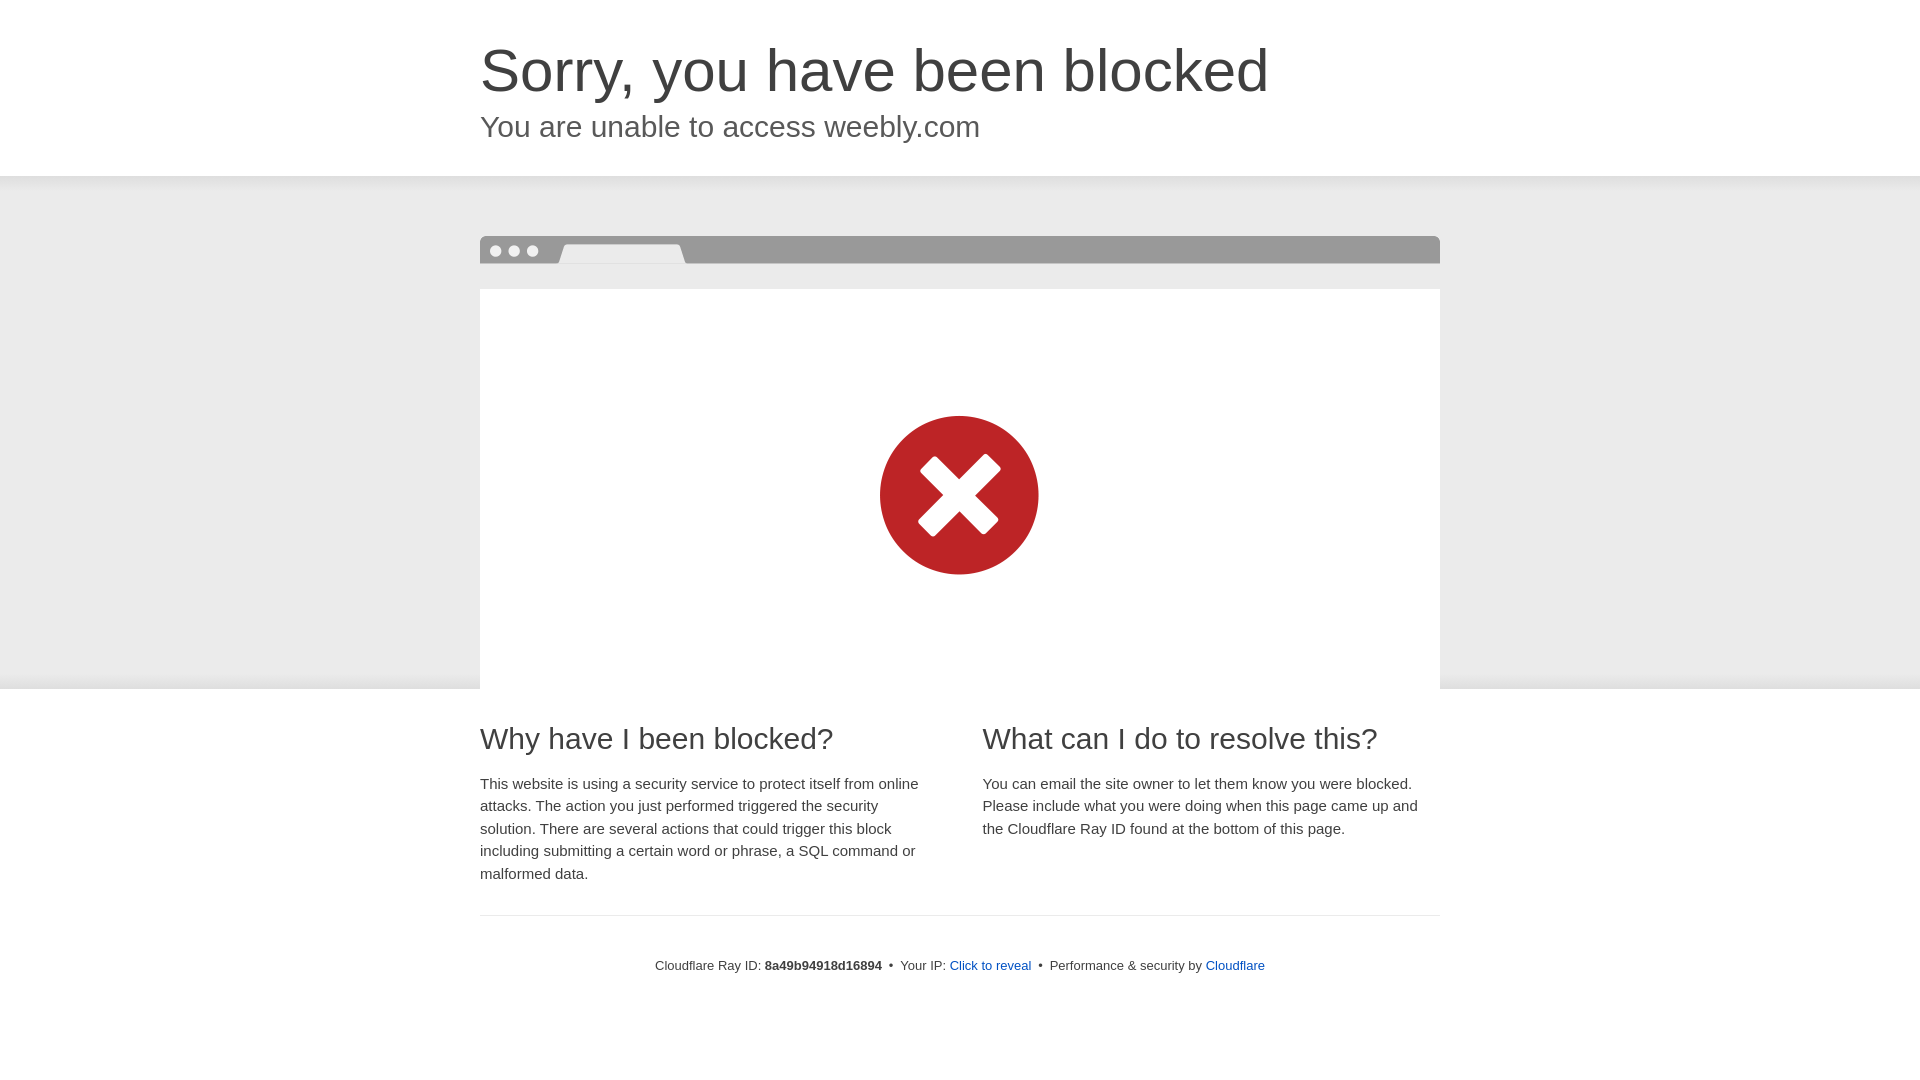 Image resolution: width=1920 pixels, height=1080 pixels. I want to click on Cloudflare, so click(1235, 965).